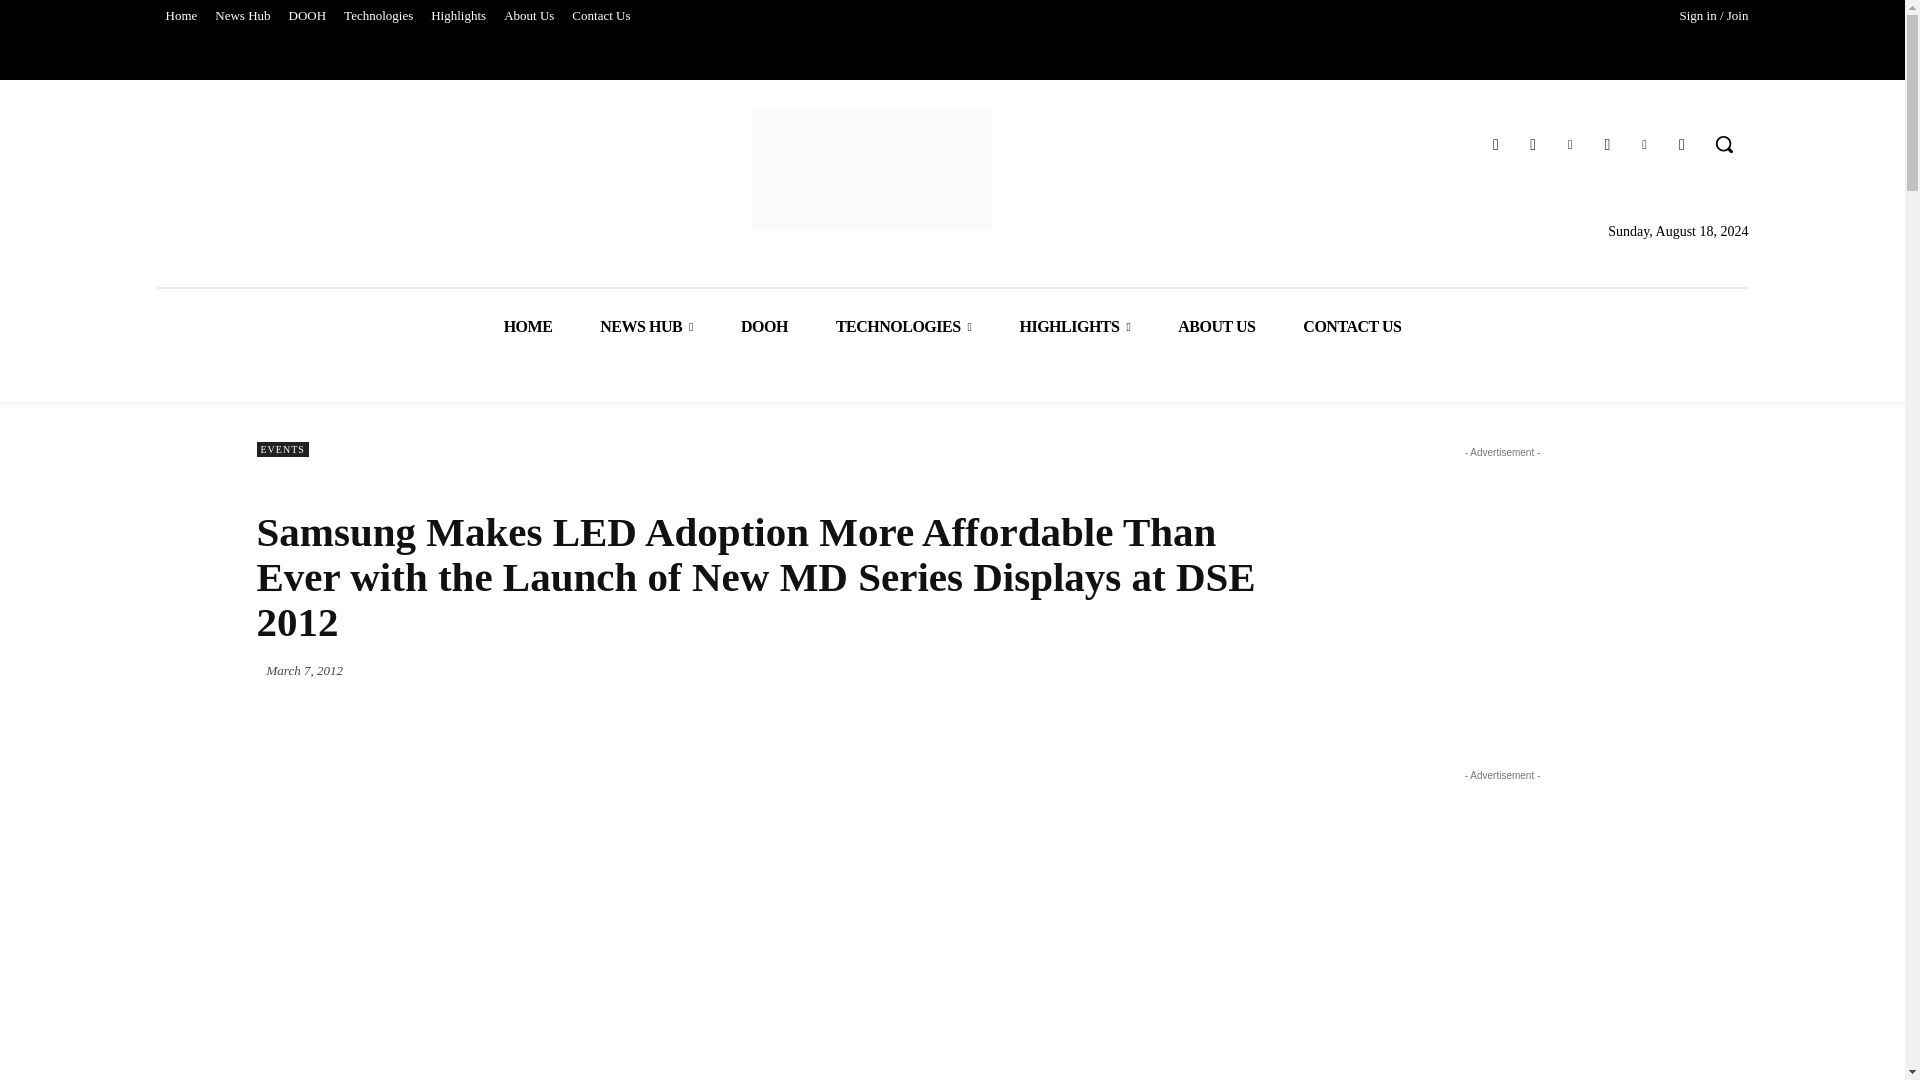 The width and height of the screenshot is (1920, 1080). Describe the element at coordinates (458, 16) in the screenshot. I see `Highlights` at that location.